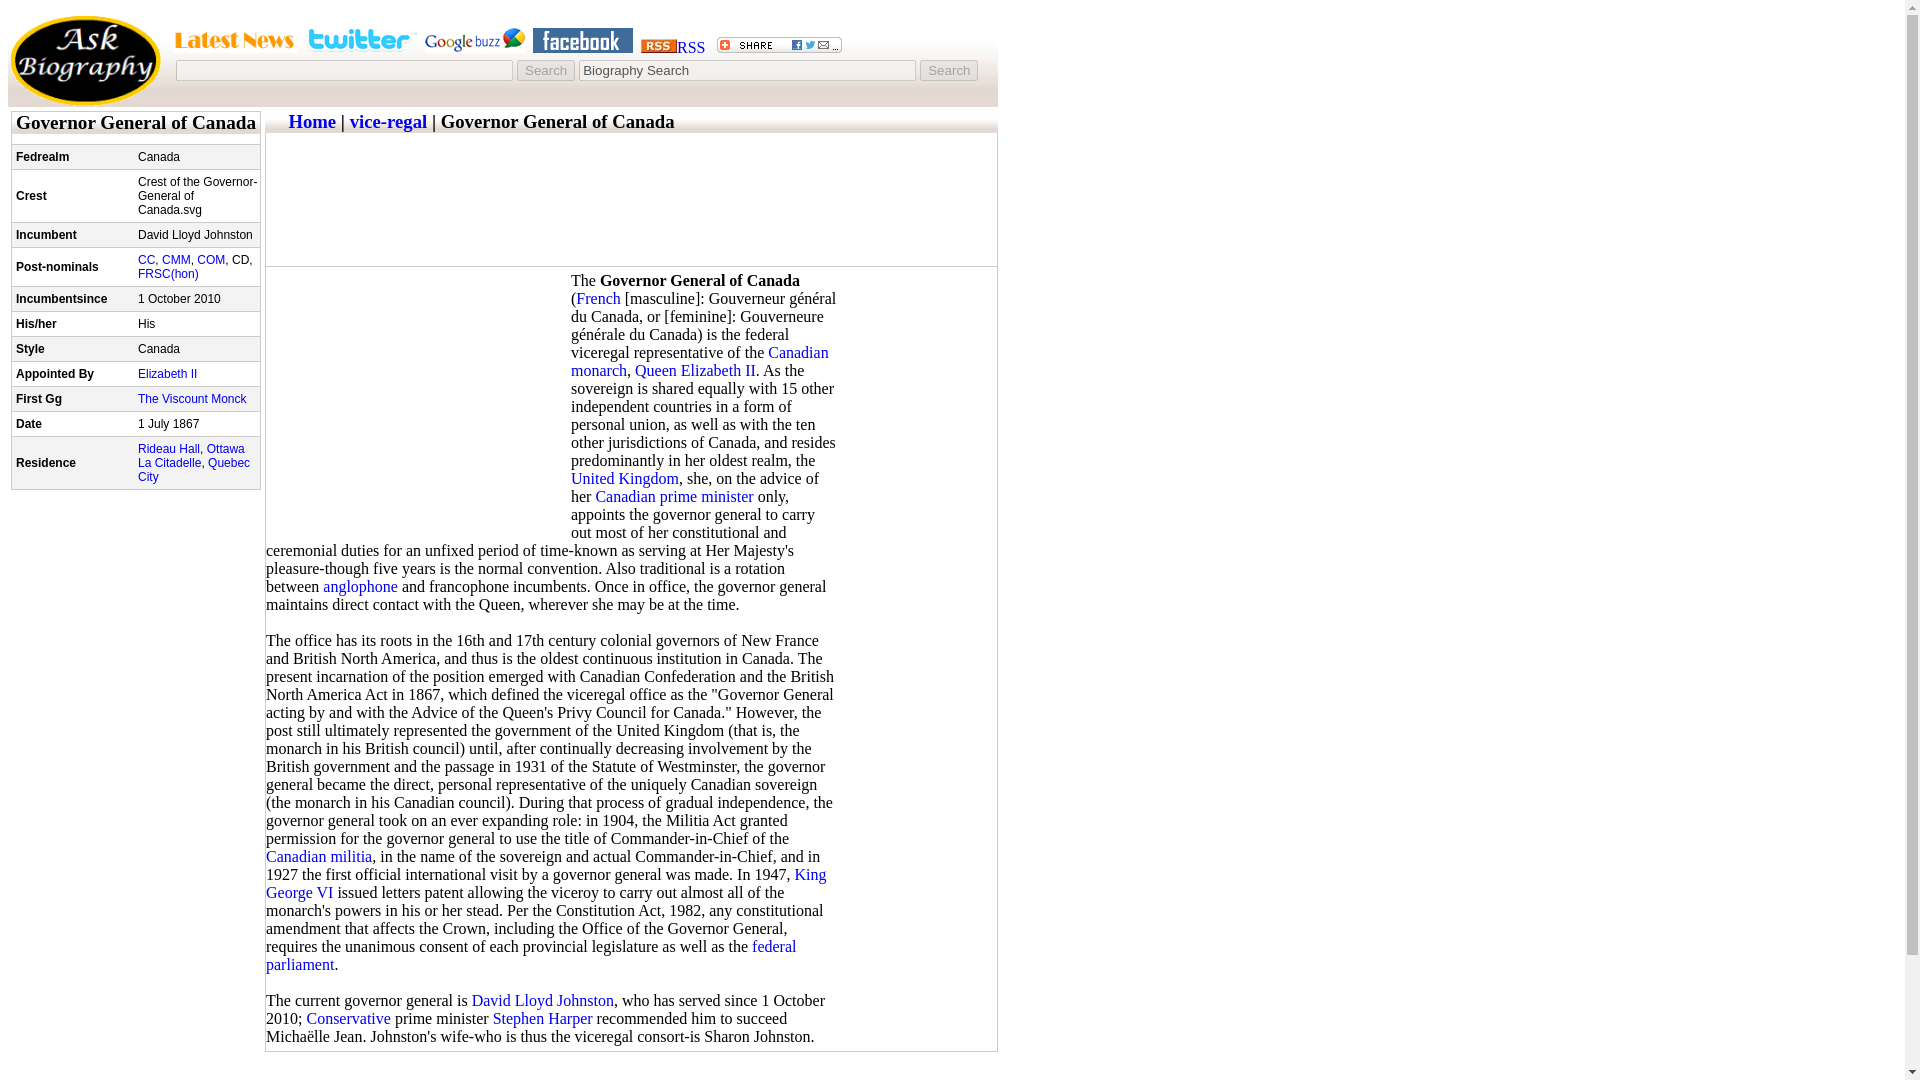  I want to click on La Citadelle, so click(170, 462).